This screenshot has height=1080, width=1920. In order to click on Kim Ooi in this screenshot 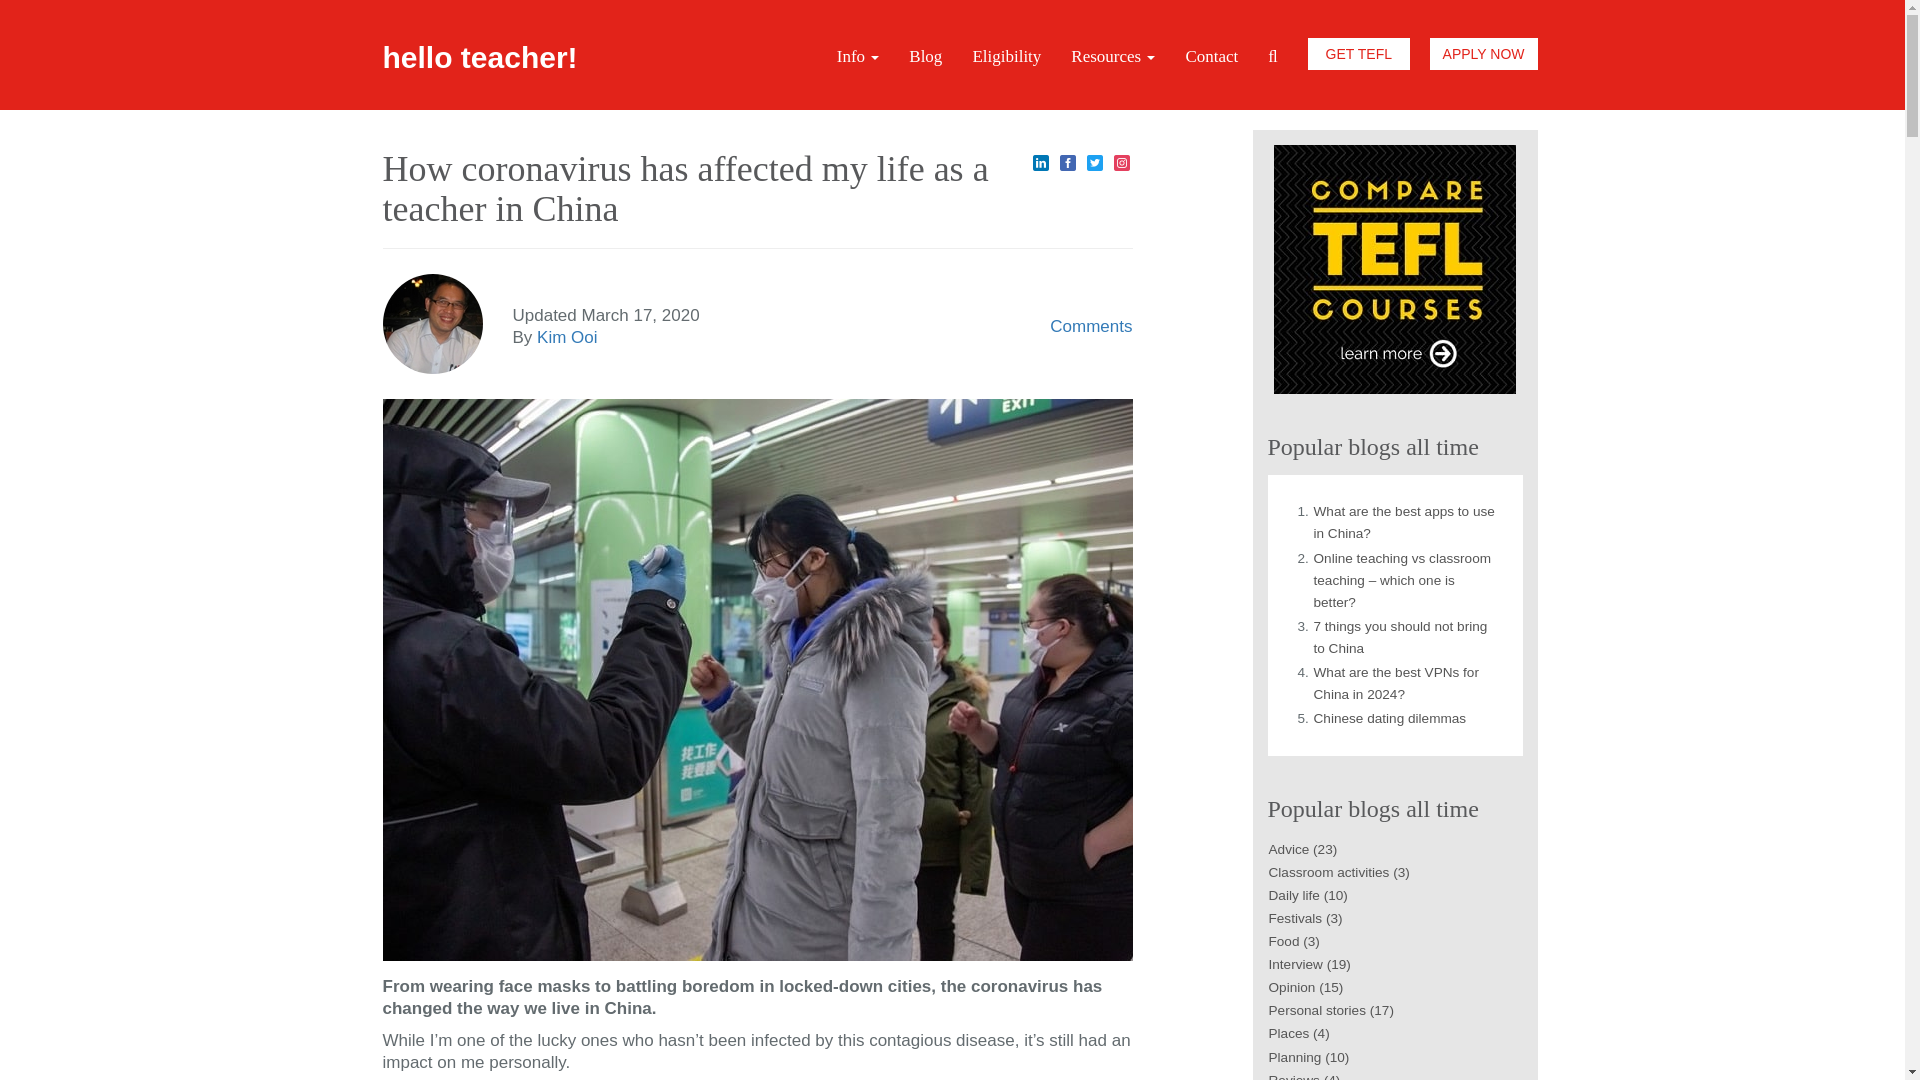, I will do `click(567, 337)`.